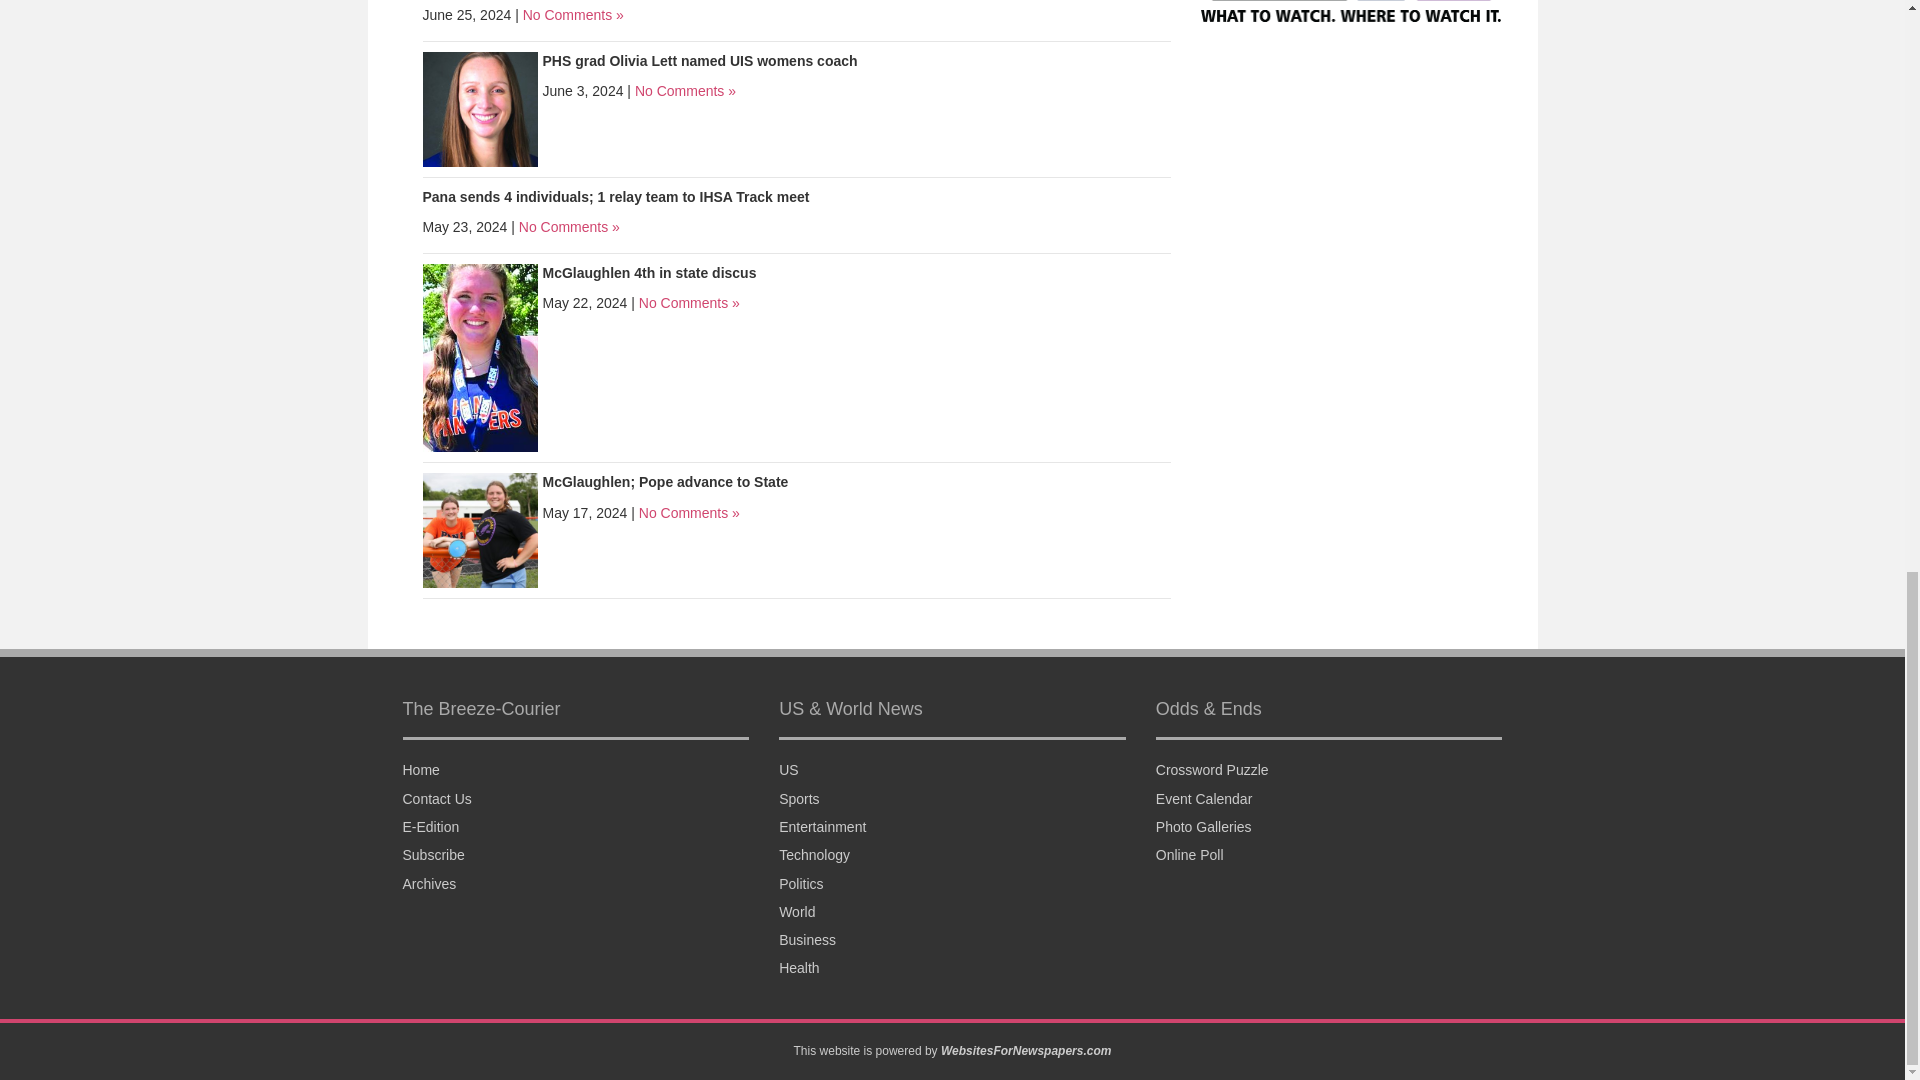 This screenshot has width=1920, height=1080. Describe the element at coordinates (480, 108) in the screenshot. I see `PHS grad Olivia Lett named UIS womens coach` at that location.